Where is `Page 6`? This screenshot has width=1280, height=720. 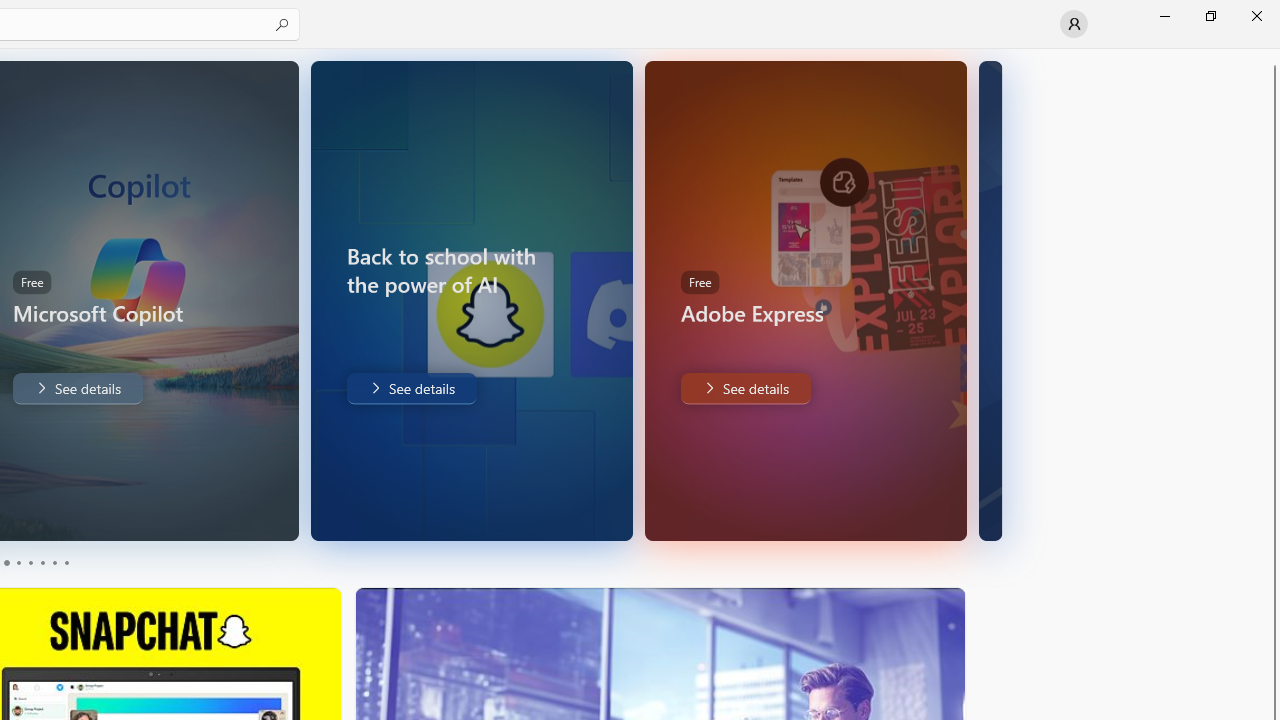 Page 6 is located at coordinates (66, 562).